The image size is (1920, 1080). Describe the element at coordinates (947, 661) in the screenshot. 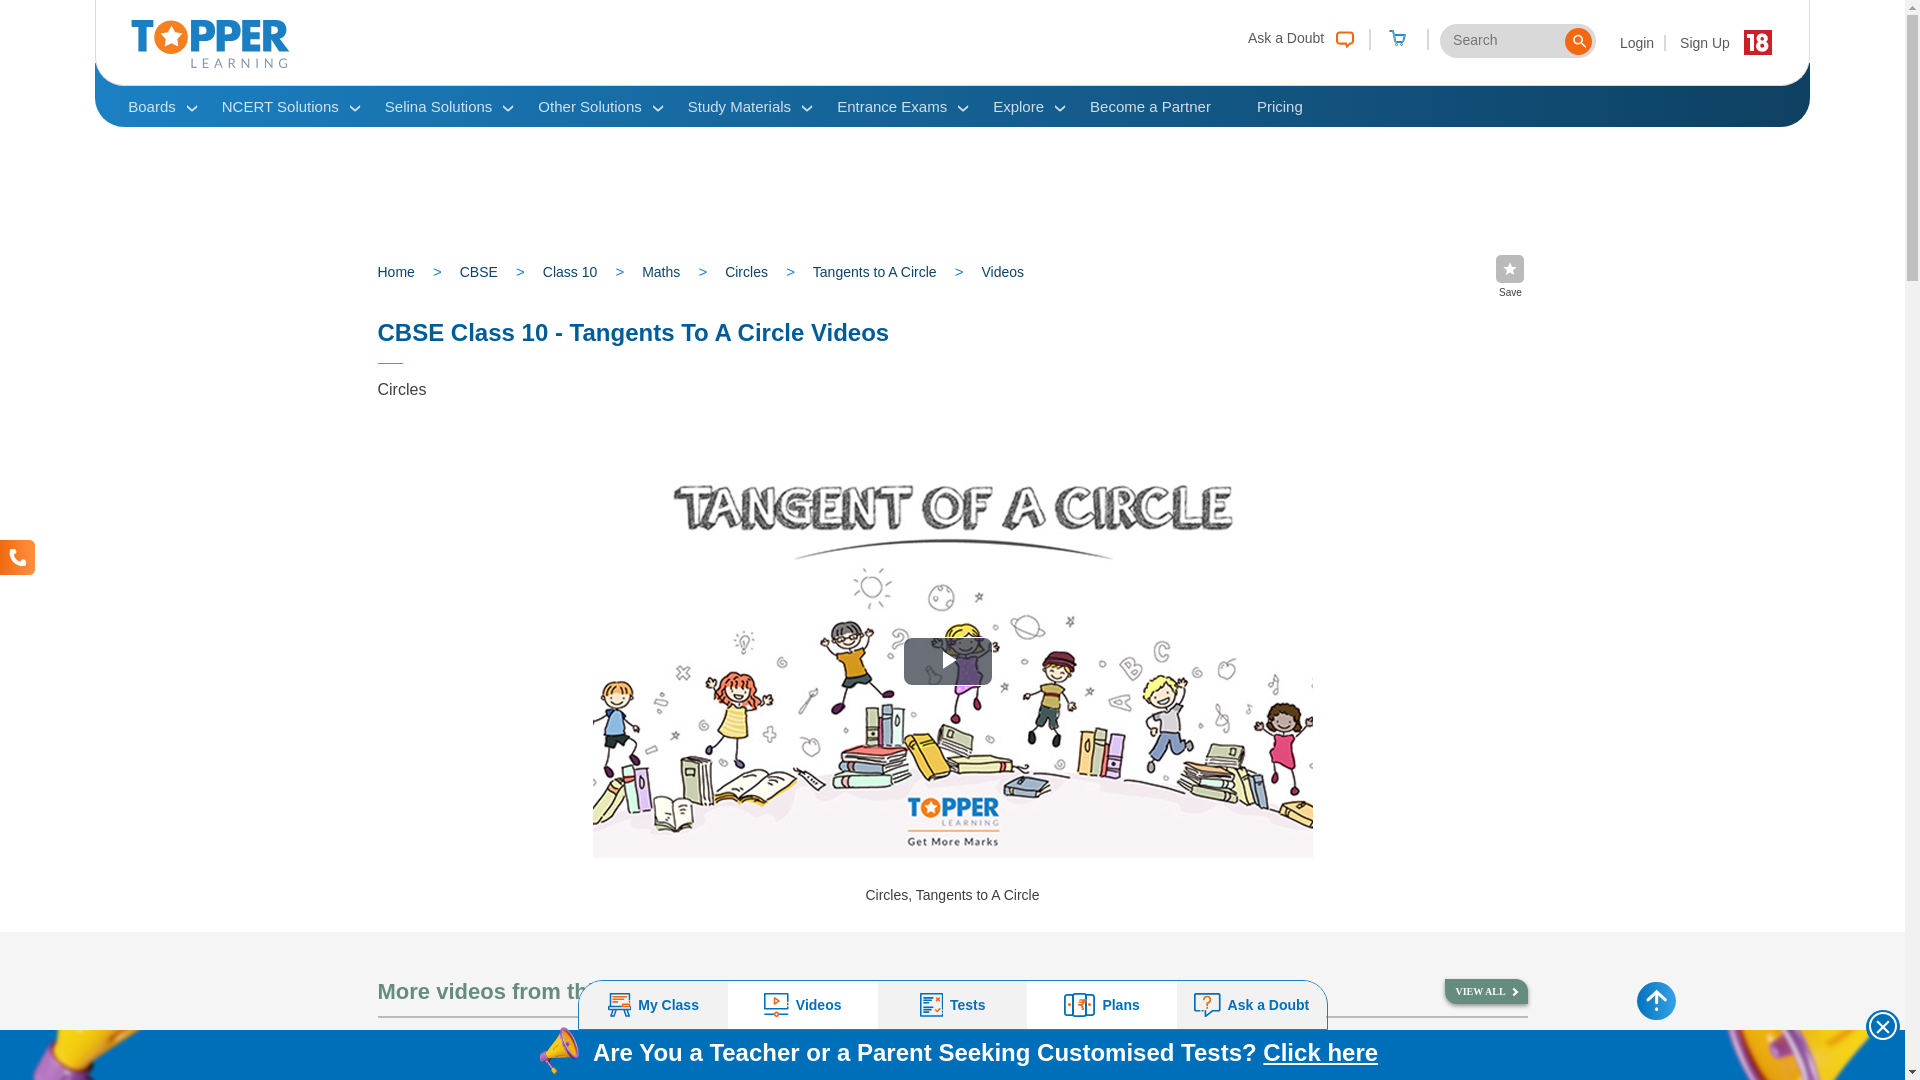

I see `Play Video` at that location.